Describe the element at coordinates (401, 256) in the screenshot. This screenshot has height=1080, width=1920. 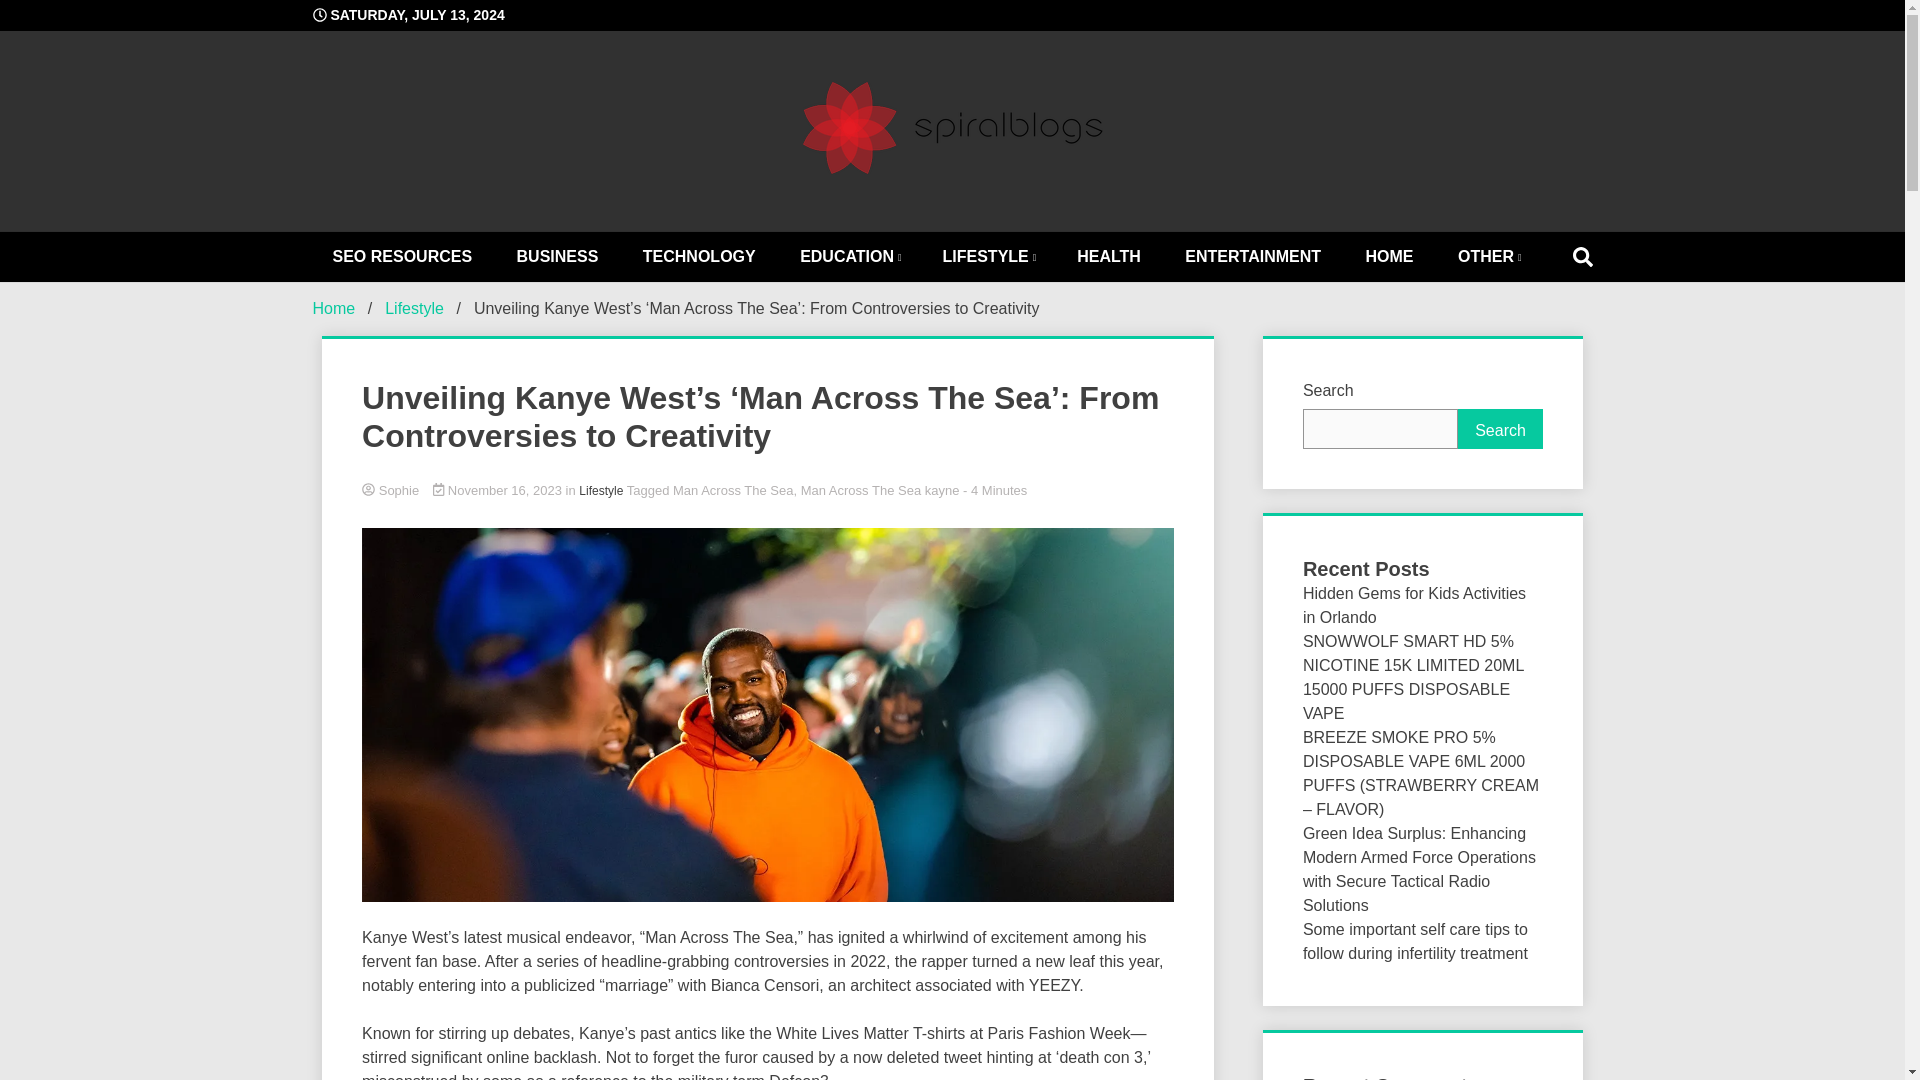
I see `SEO RESOURCES` at that location.